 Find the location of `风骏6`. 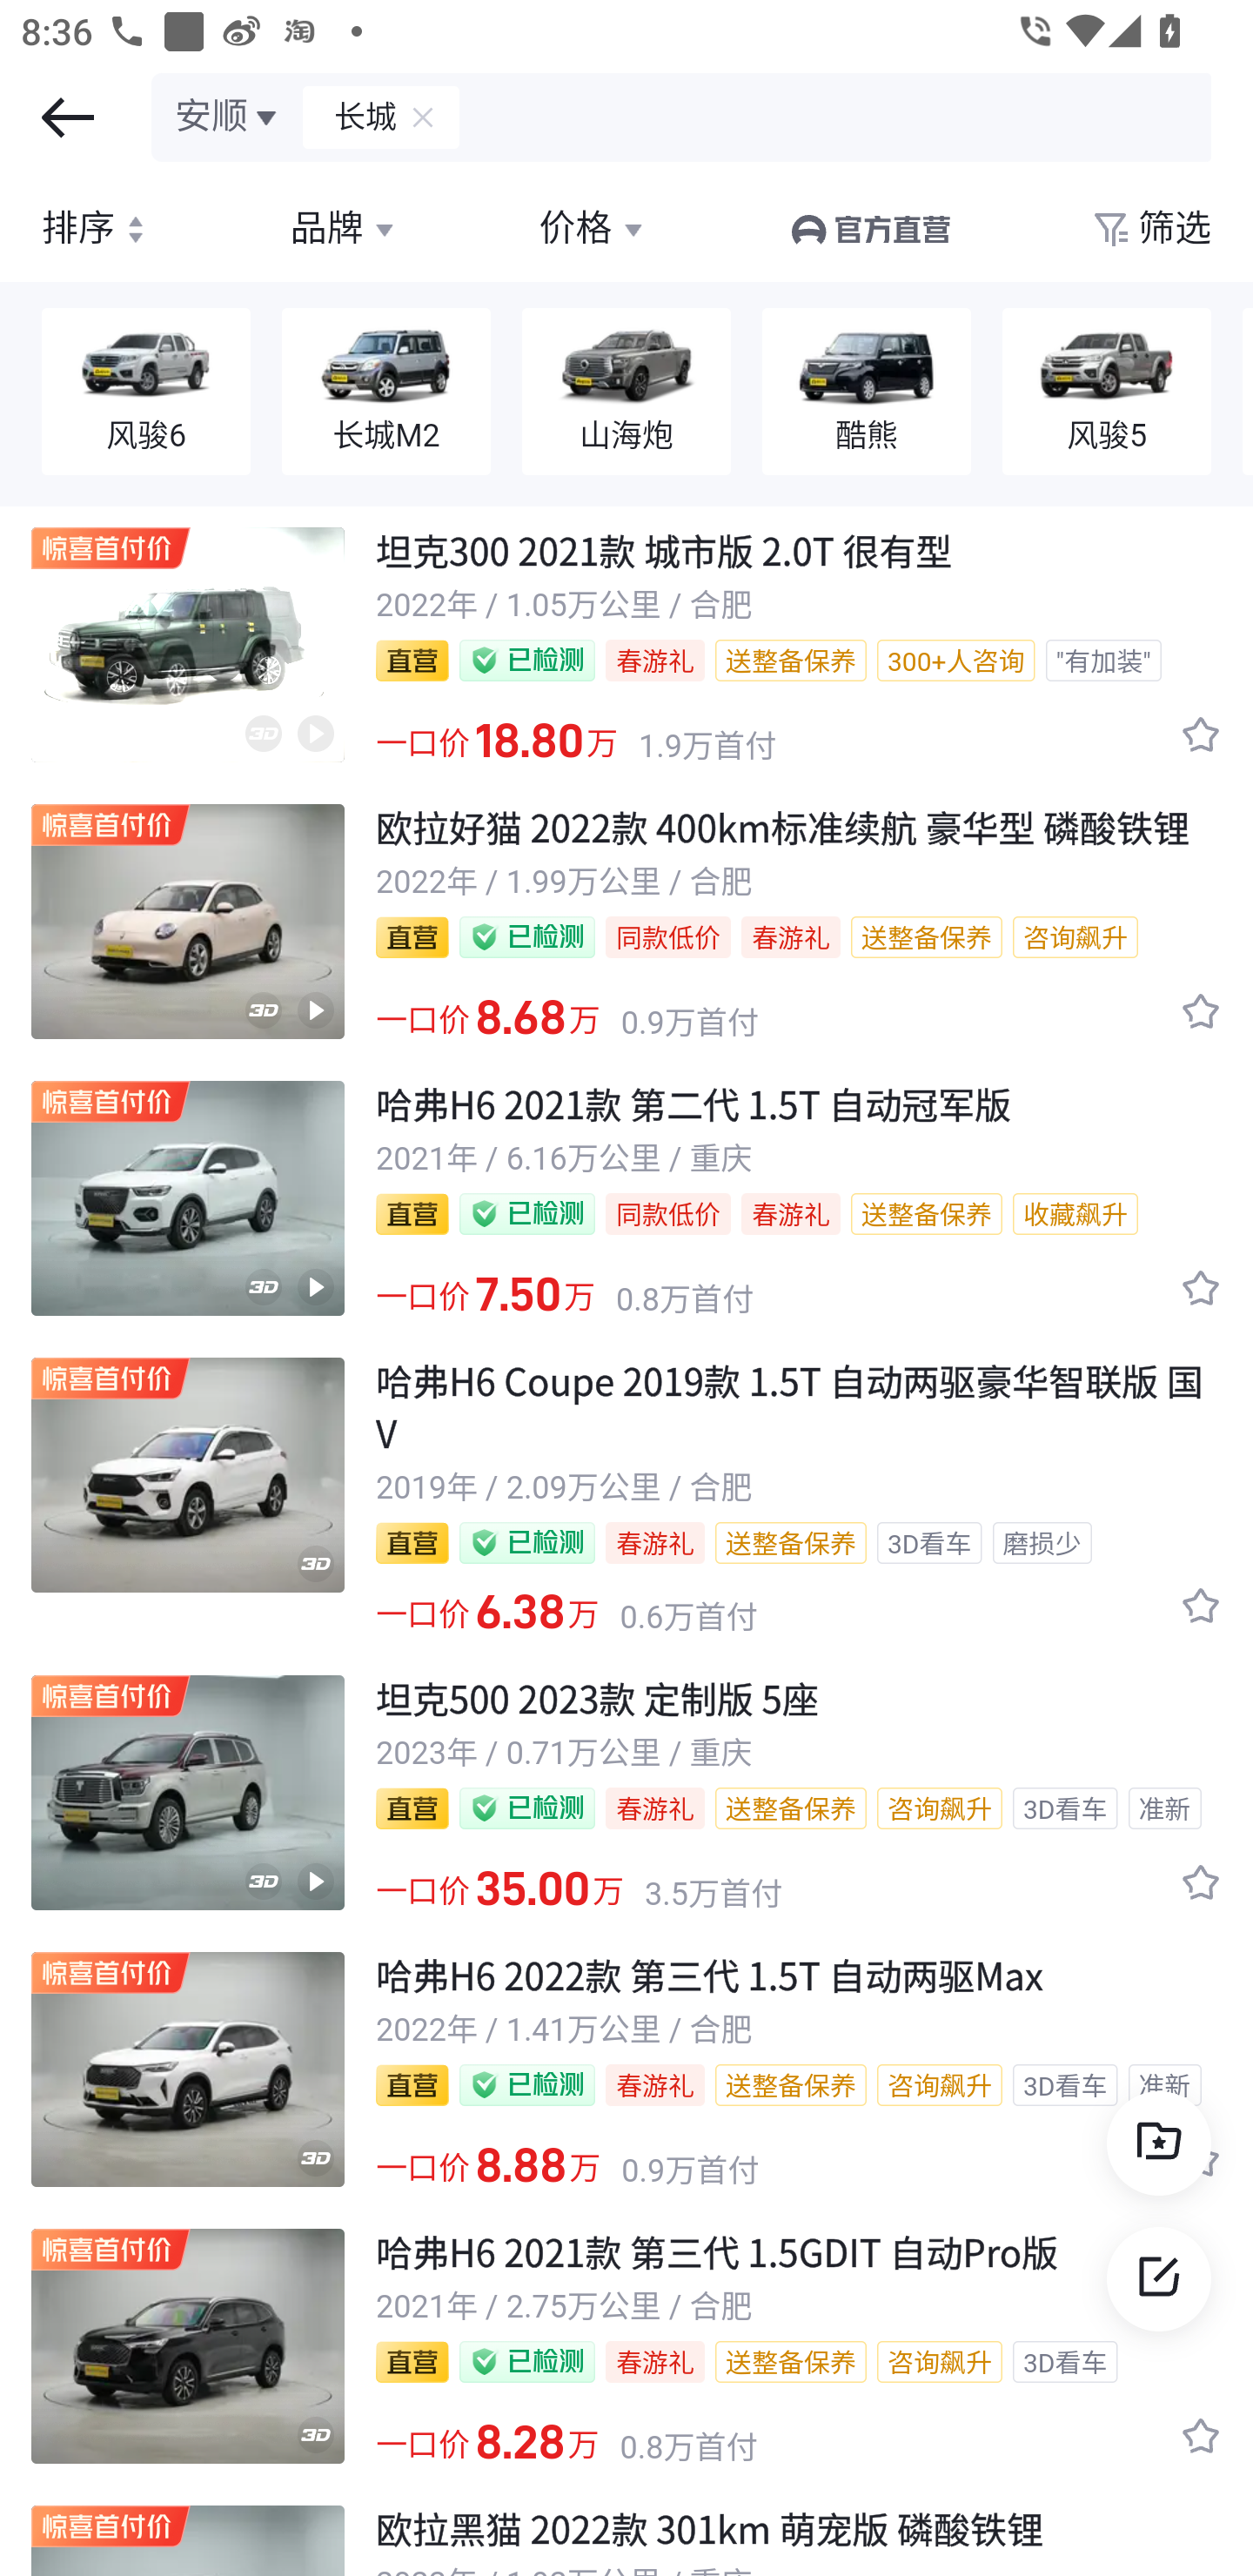

风骏6 is located at coordinates (146, 392).